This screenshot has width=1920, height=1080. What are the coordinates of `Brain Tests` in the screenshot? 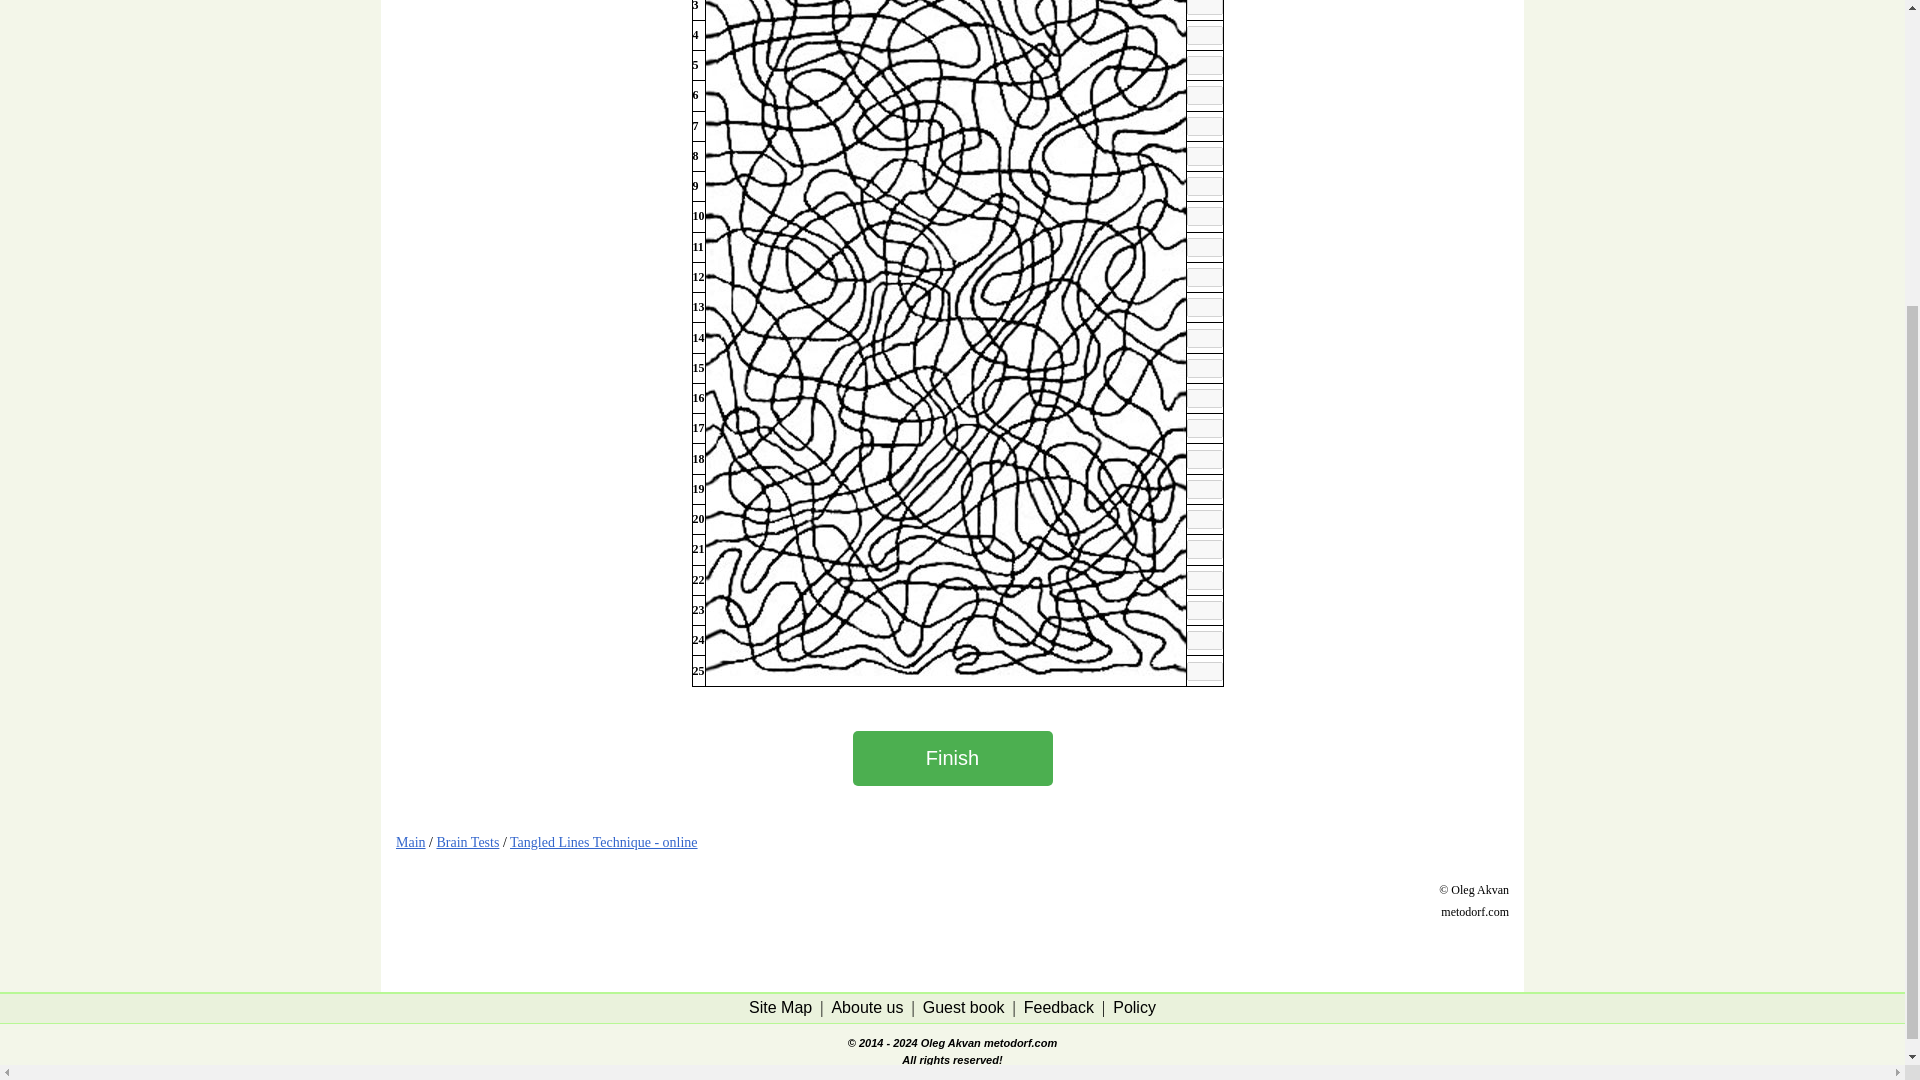 It's located at (467, 842).